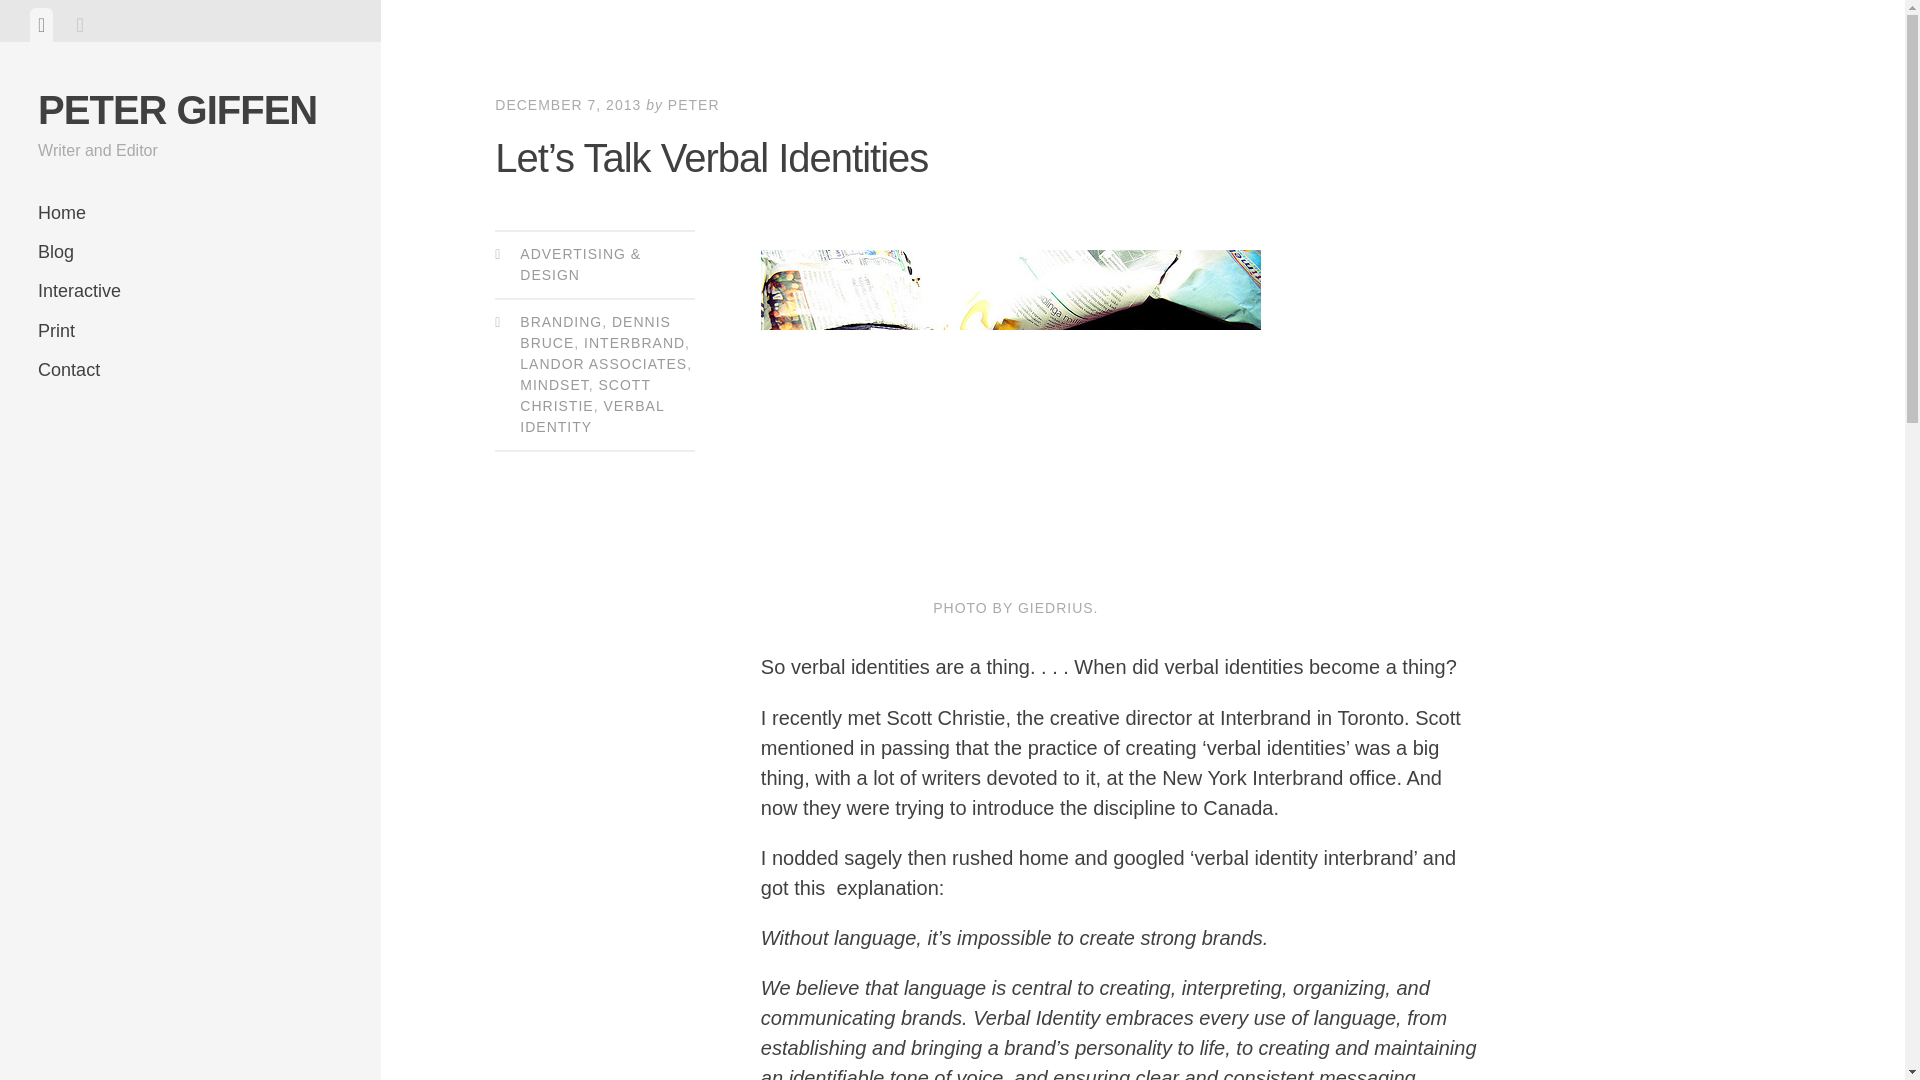  What do you see at coordinates (190, 292) in the screenshot?
I see `Interactive` at bounding box center [190, 292].